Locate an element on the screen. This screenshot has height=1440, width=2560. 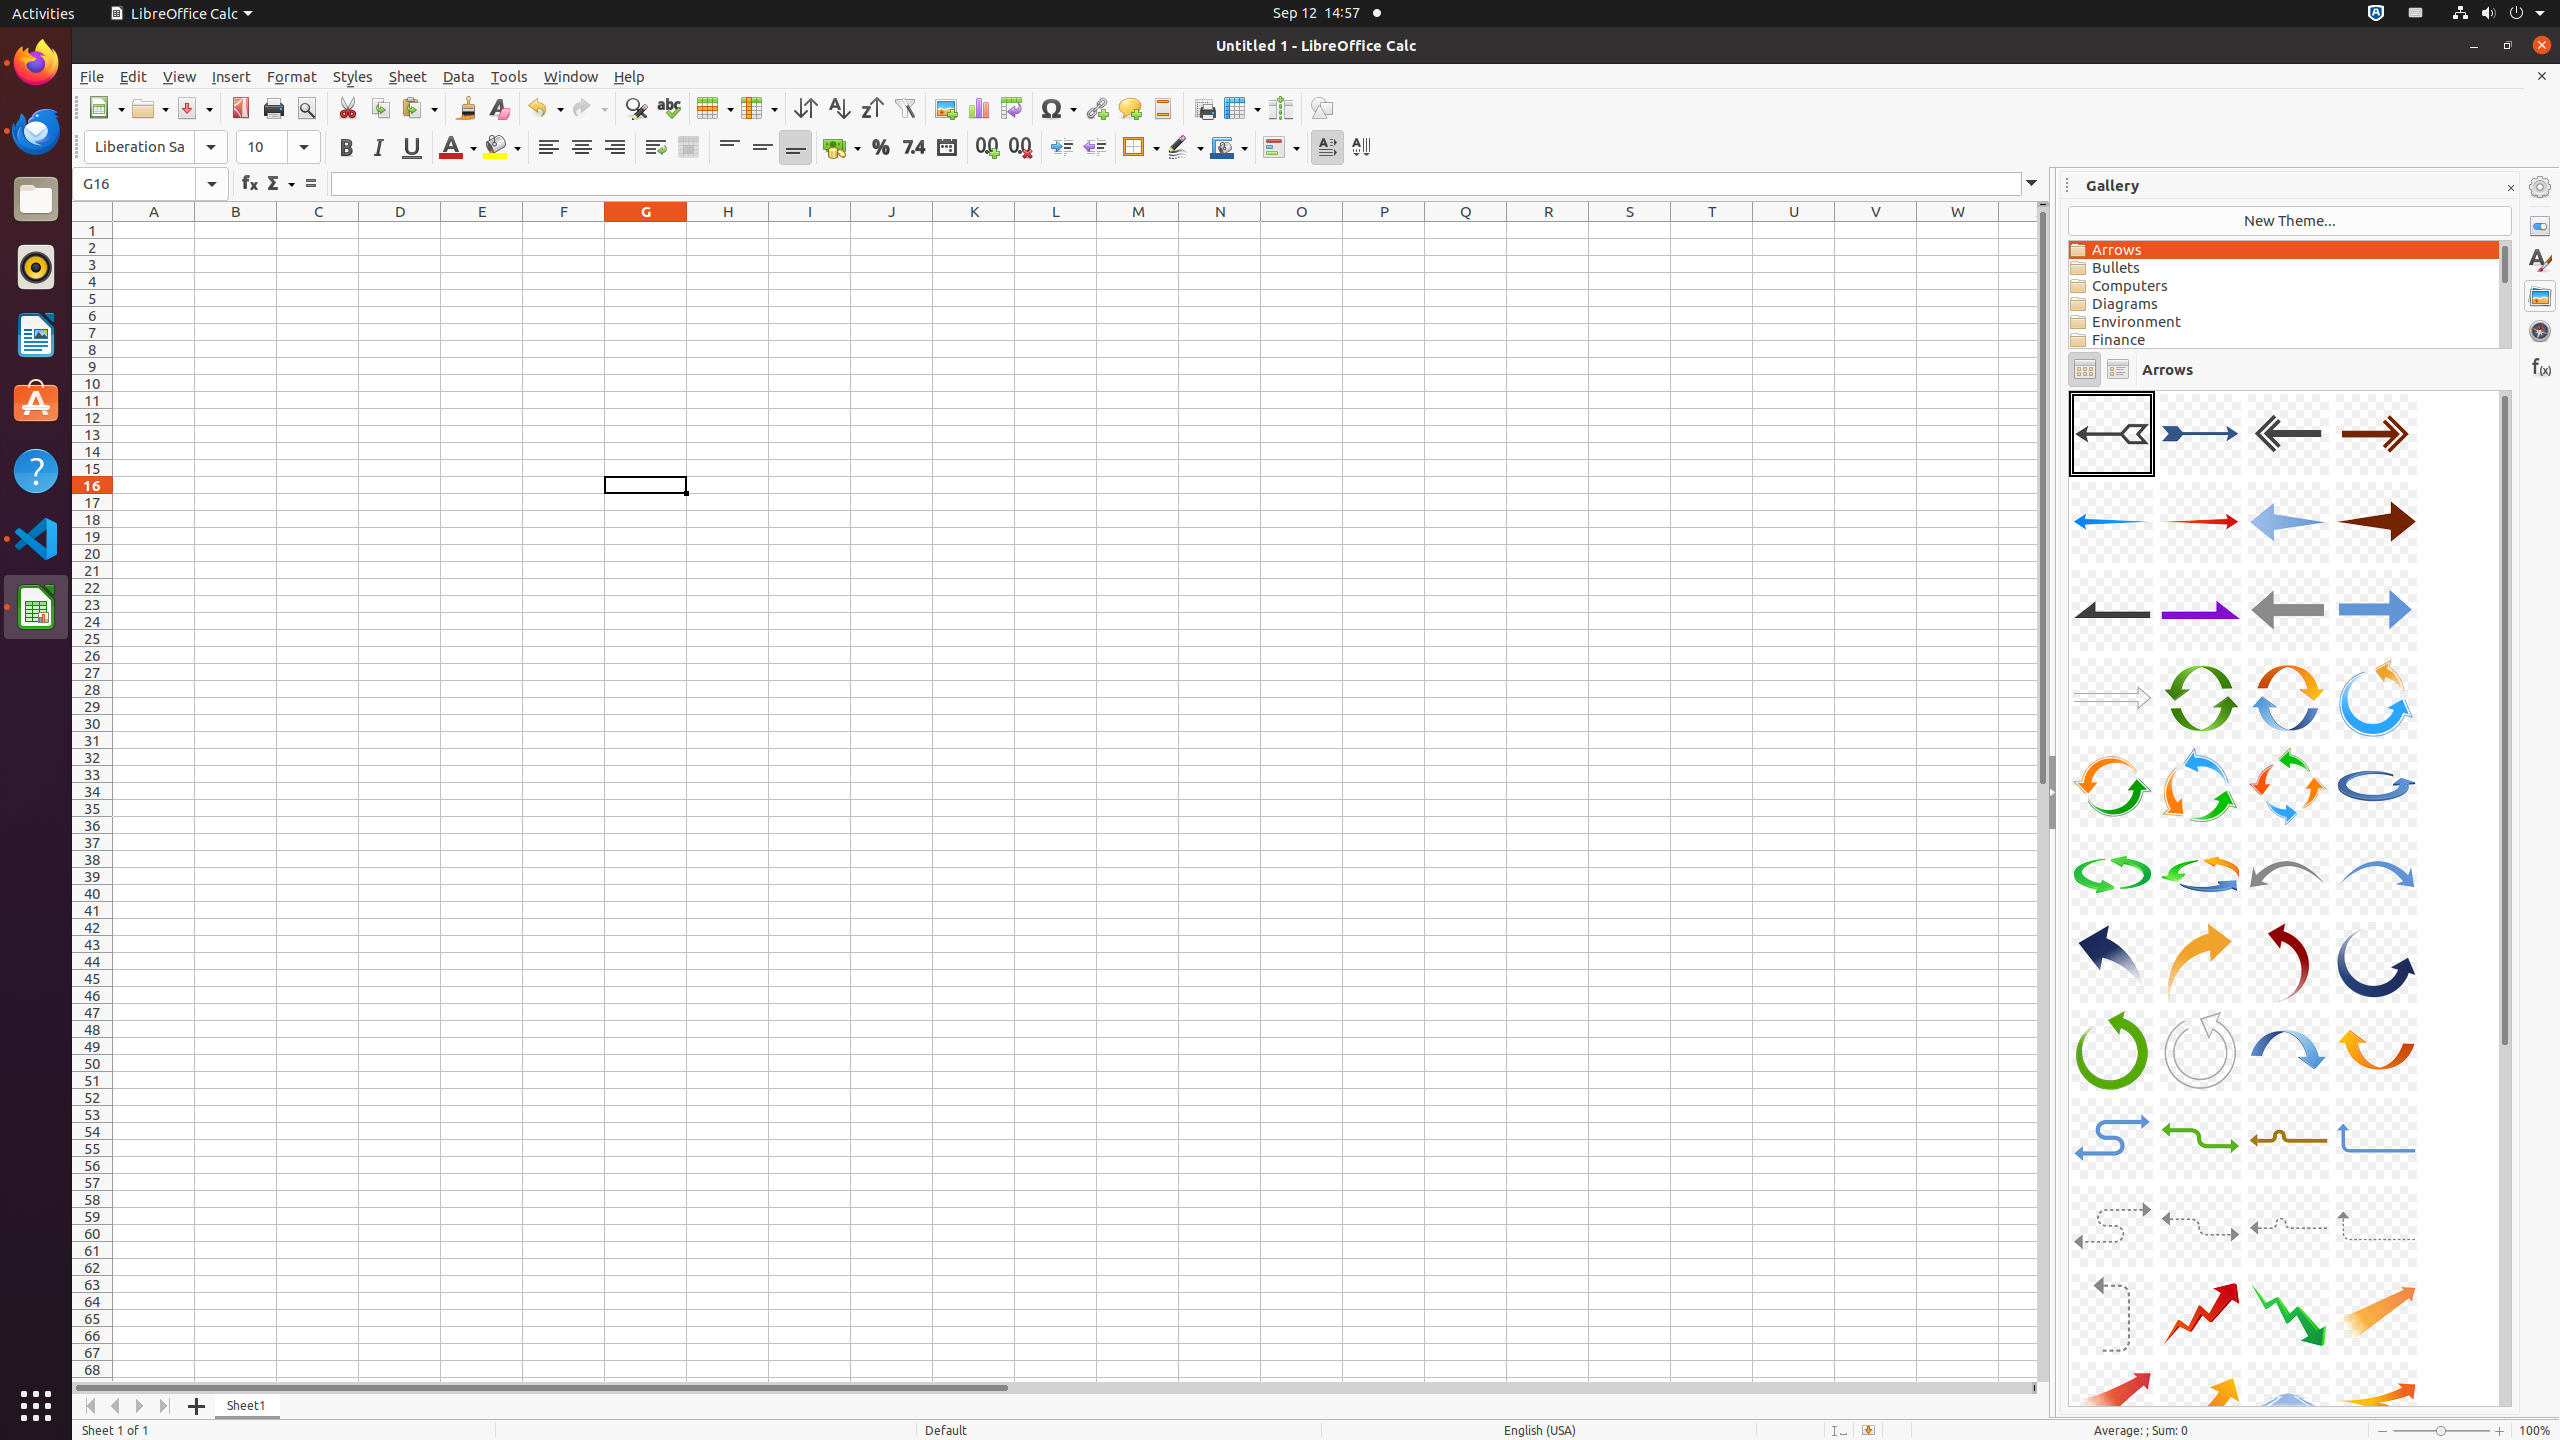
A13-Arrow-Gray-Right is located at coordinates (2112, 698).